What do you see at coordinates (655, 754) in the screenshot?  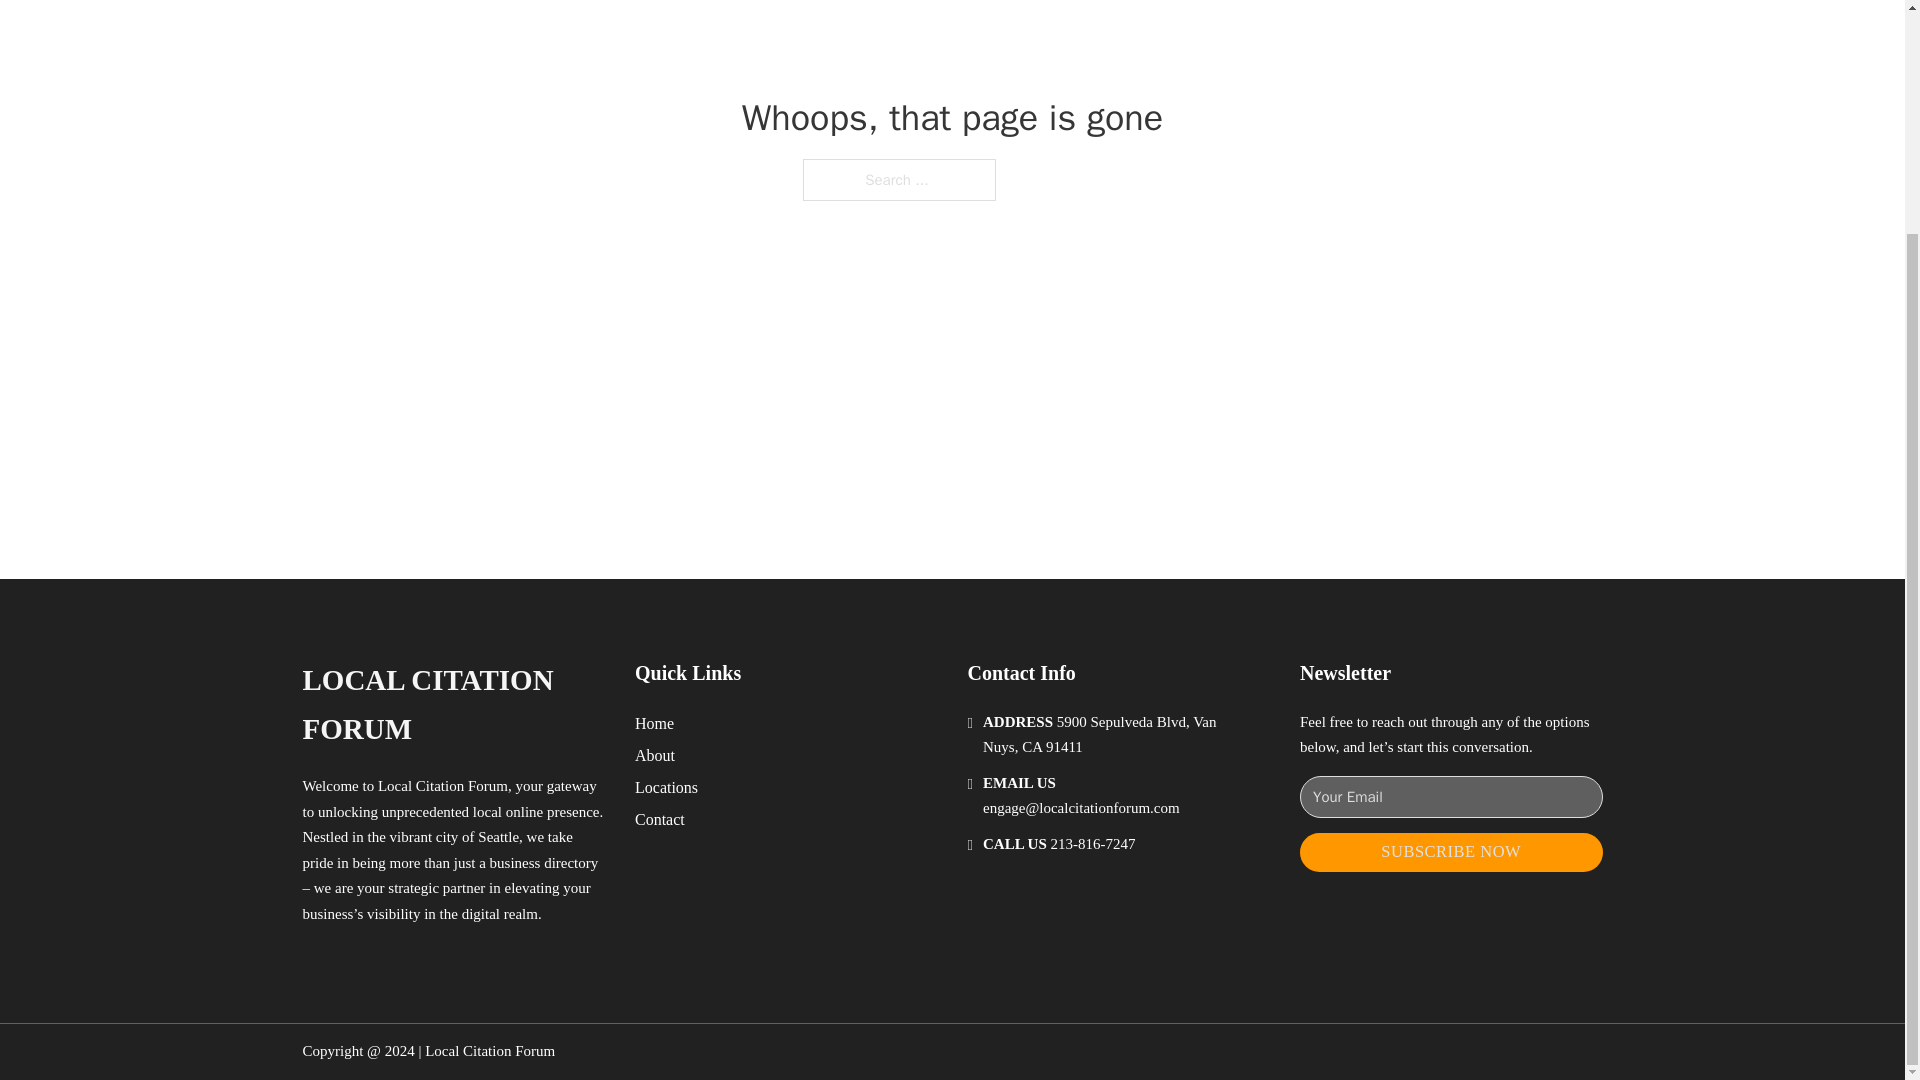 I see `About` at bounding box center [655, 754].